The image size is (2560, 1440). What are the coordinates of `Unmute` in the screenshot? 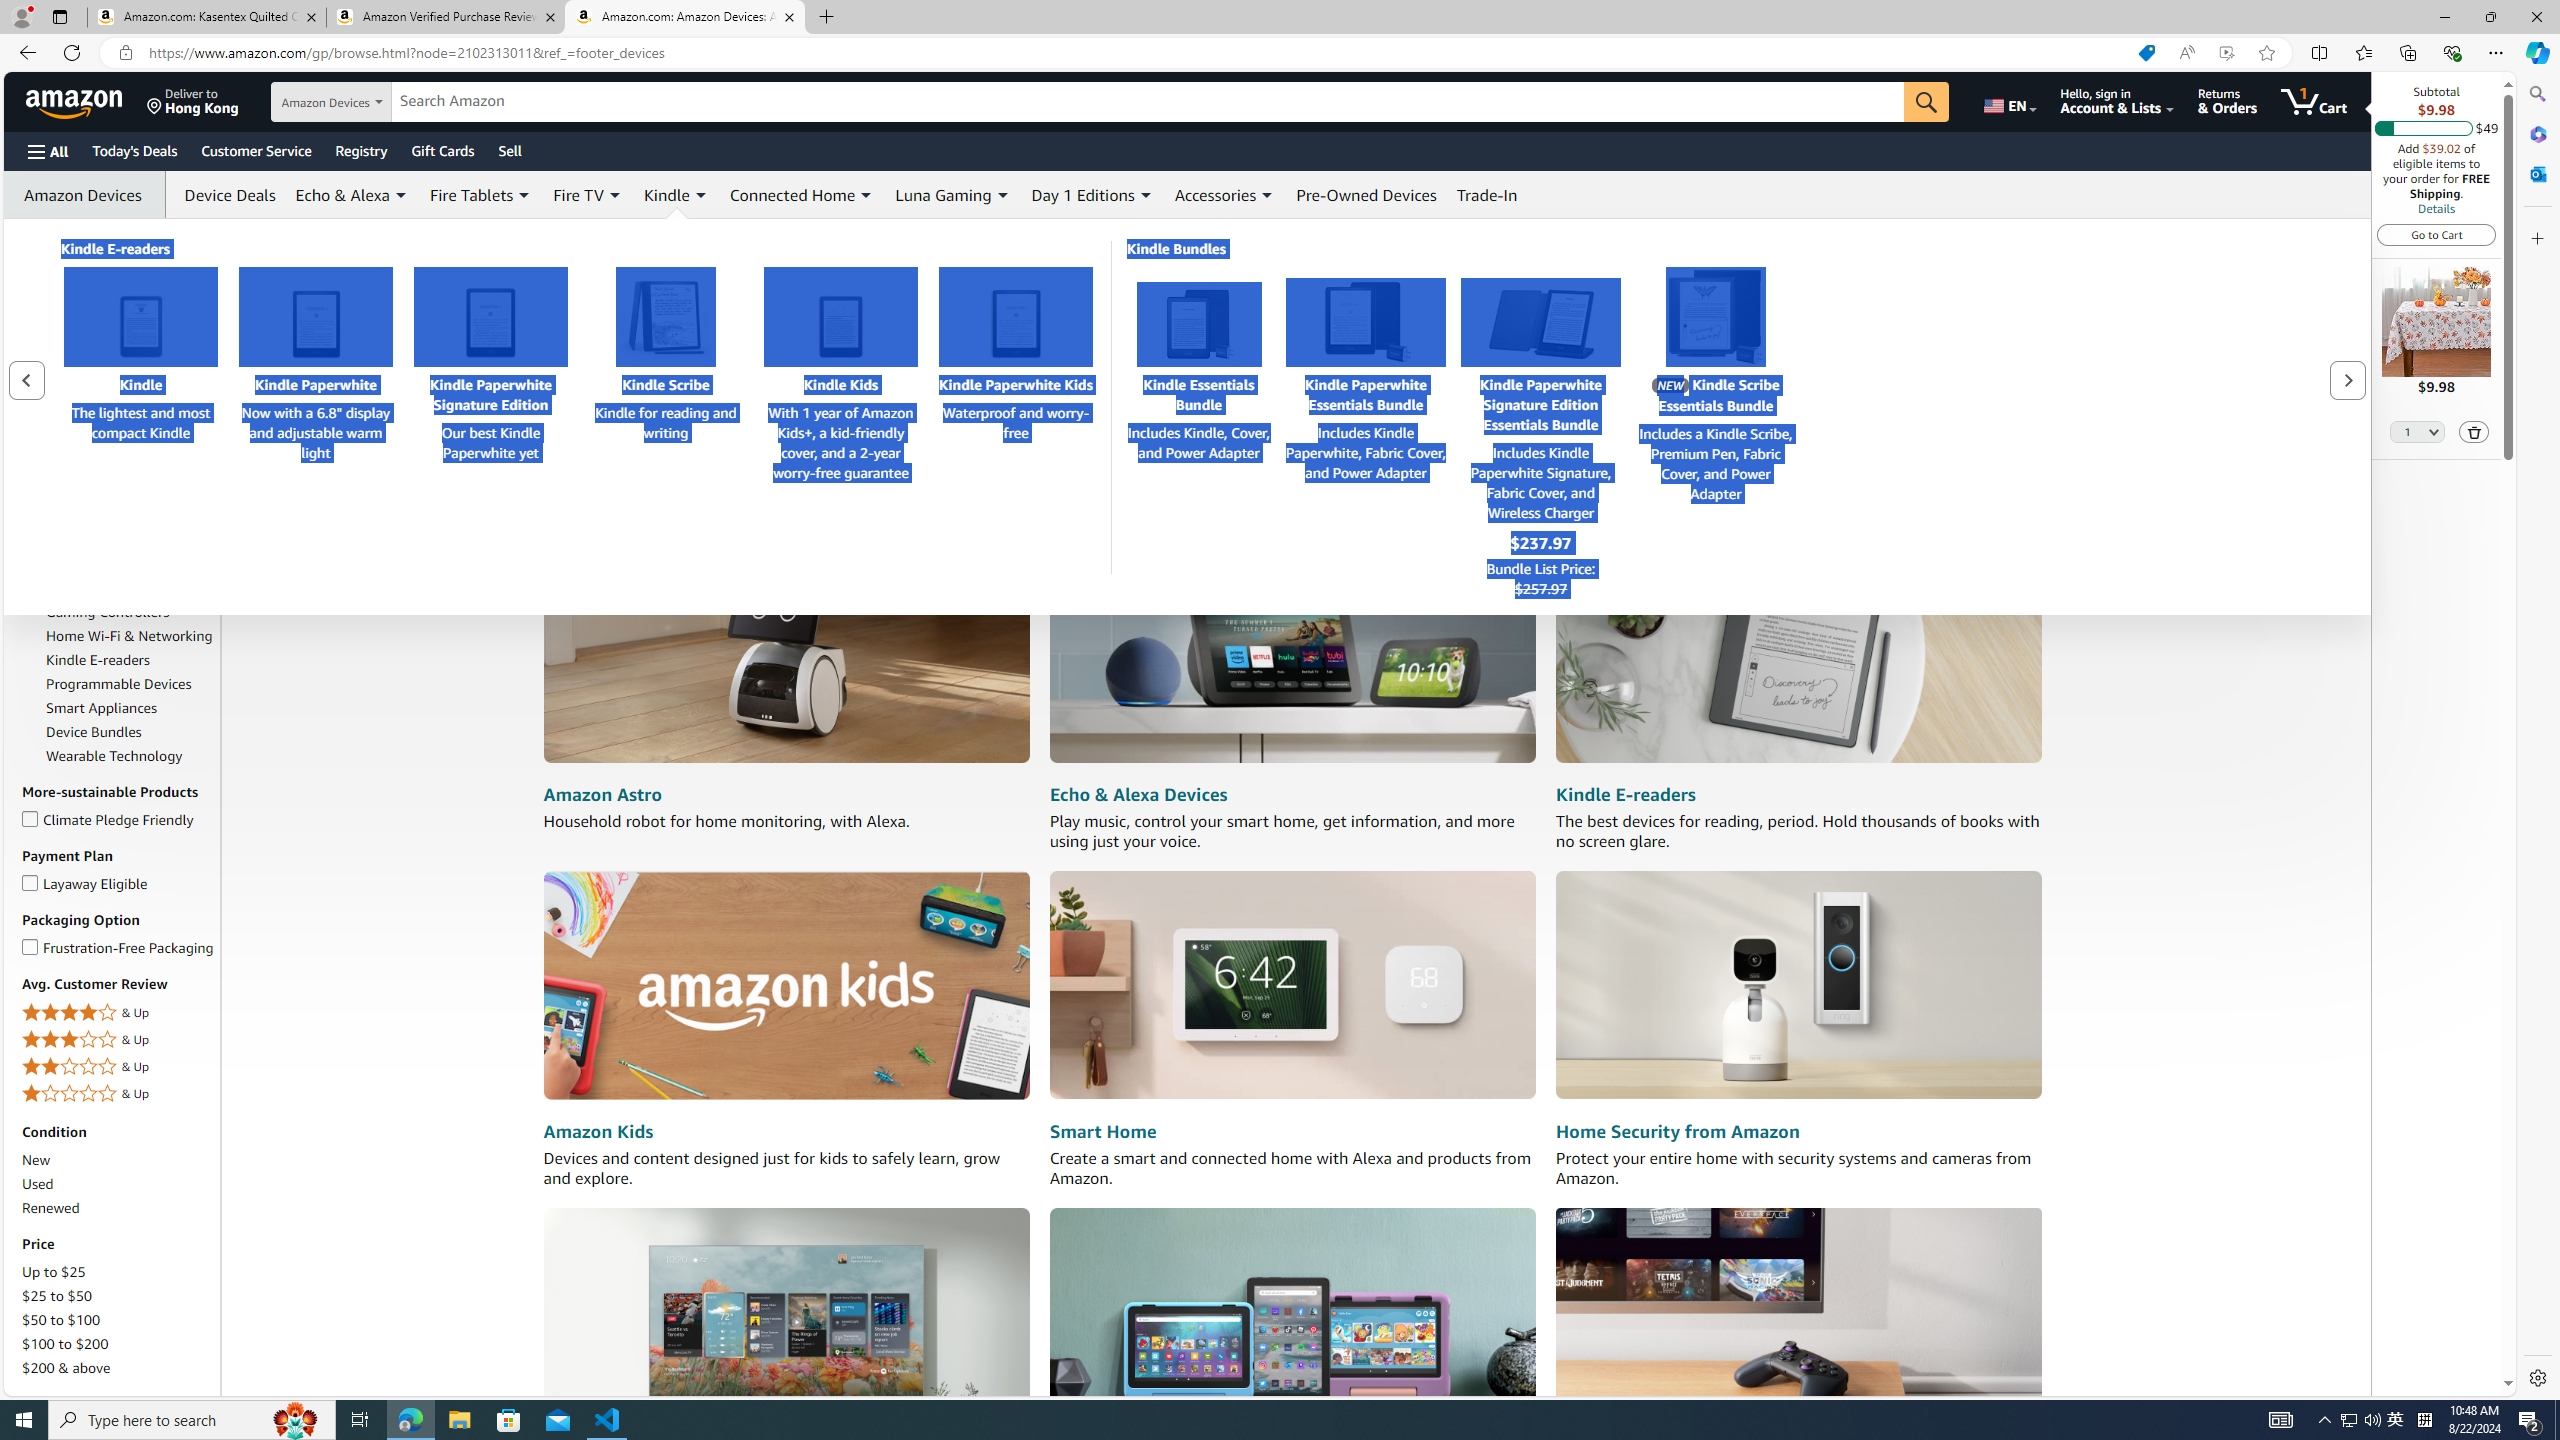 It's located at (576, 468).